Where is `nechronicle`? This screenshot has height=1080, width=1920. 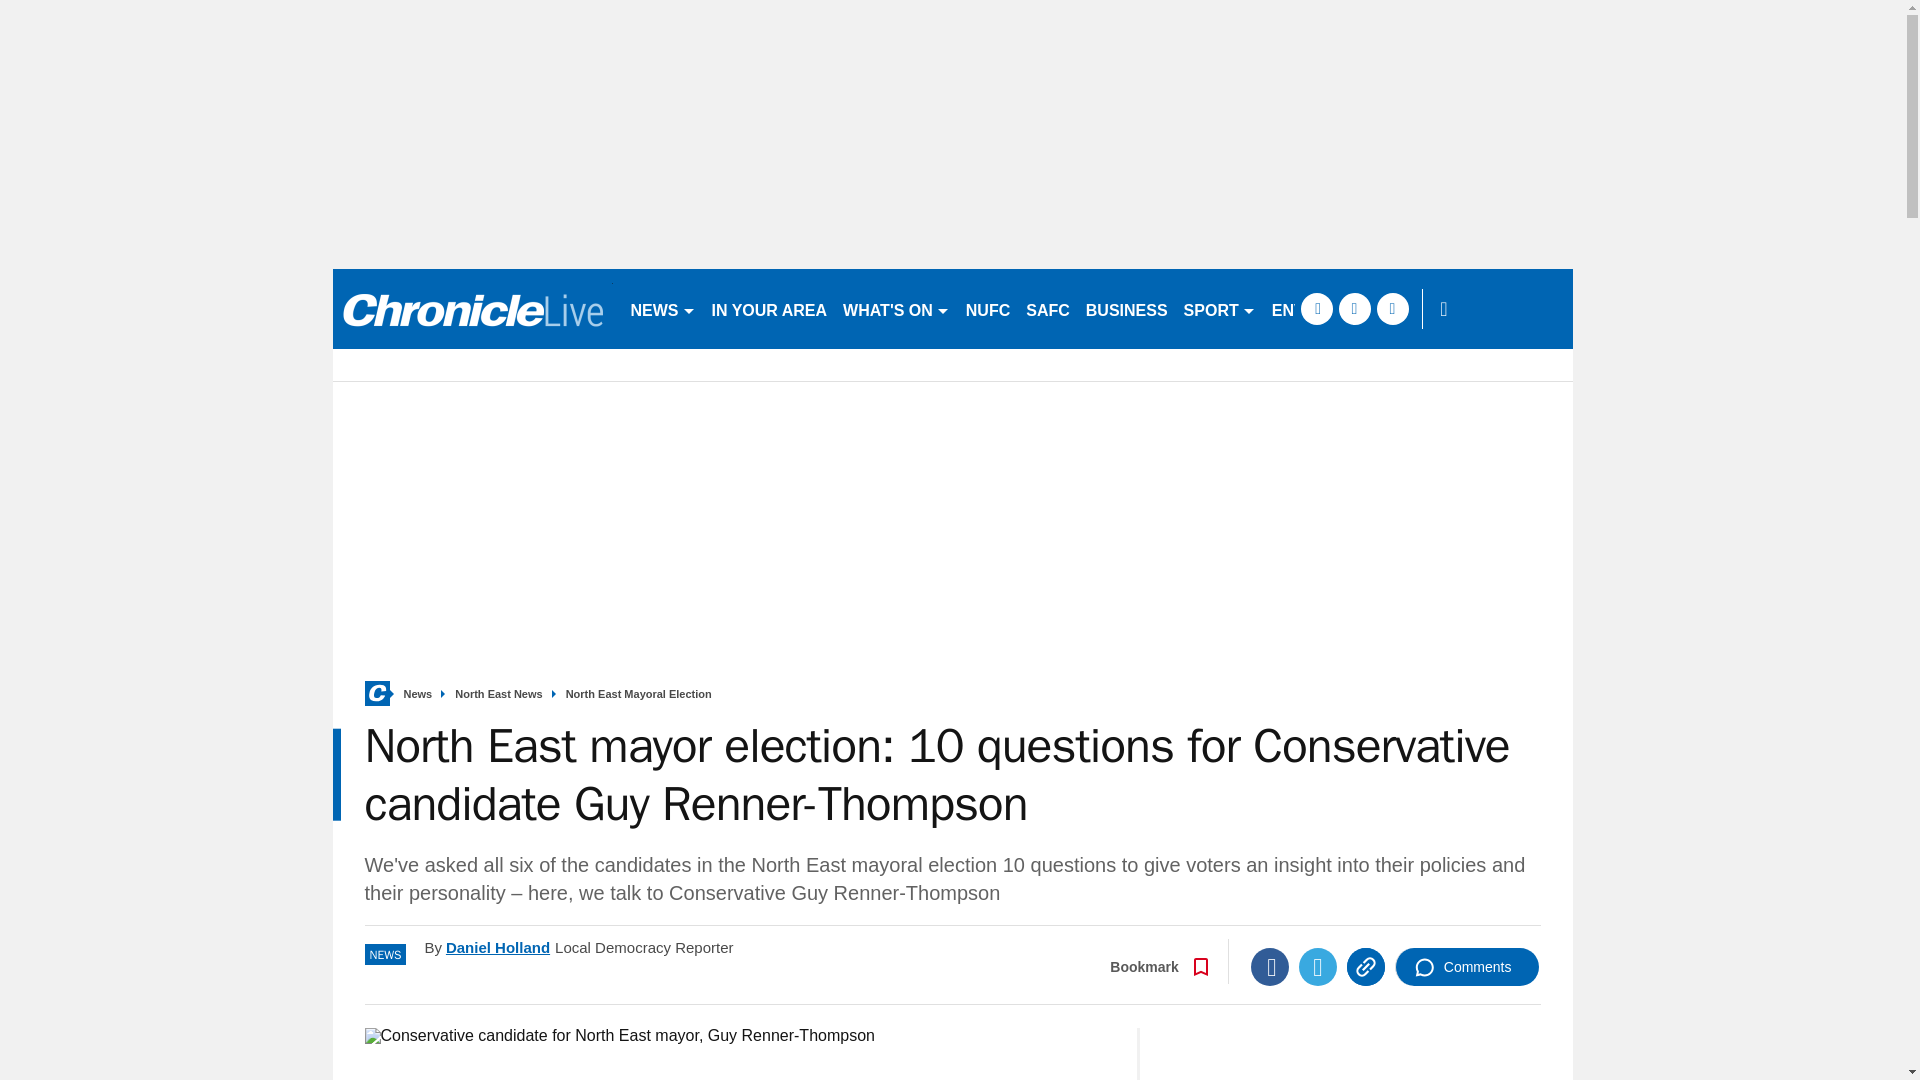
nechronicle is located at coordinates (472, 308).